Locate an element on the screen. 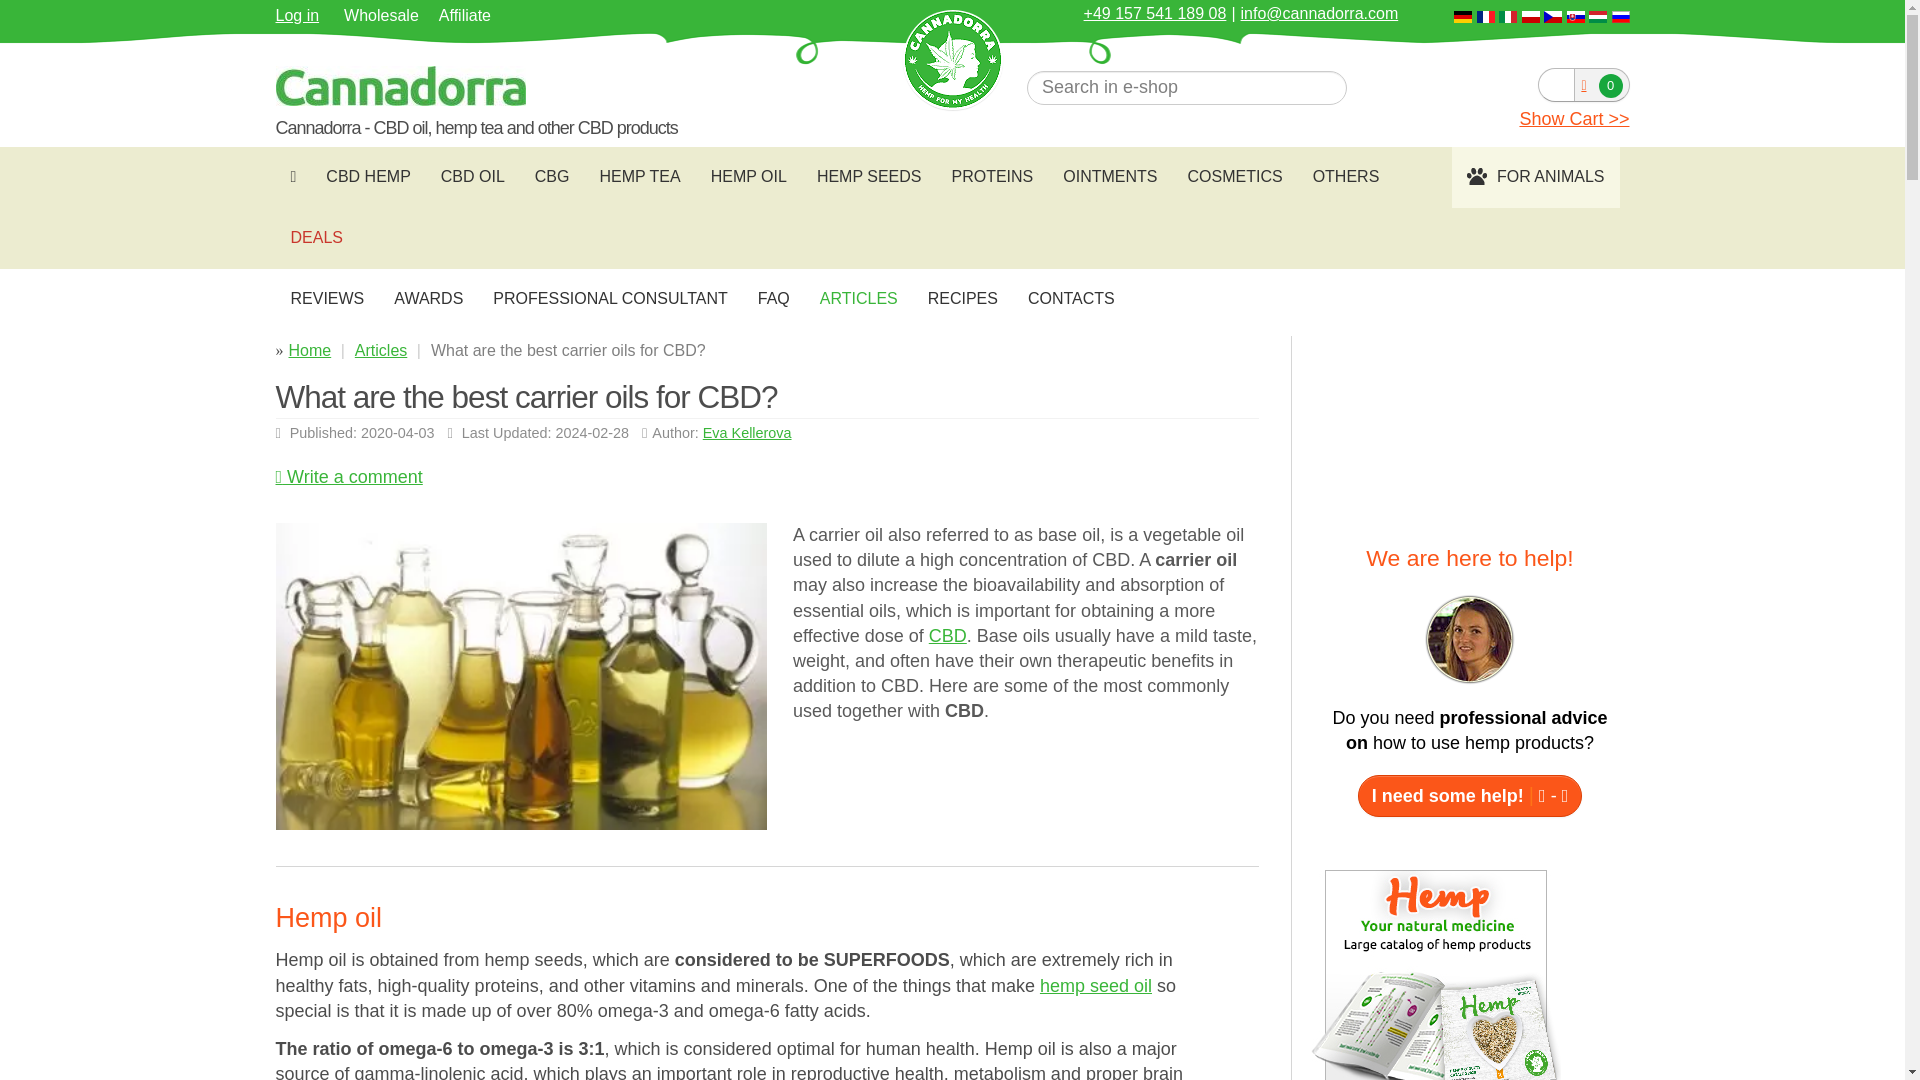 The height and width of the screenshot is (1080, 1920). Www.cannadorra.fr is located at coordinates (1486, 14).